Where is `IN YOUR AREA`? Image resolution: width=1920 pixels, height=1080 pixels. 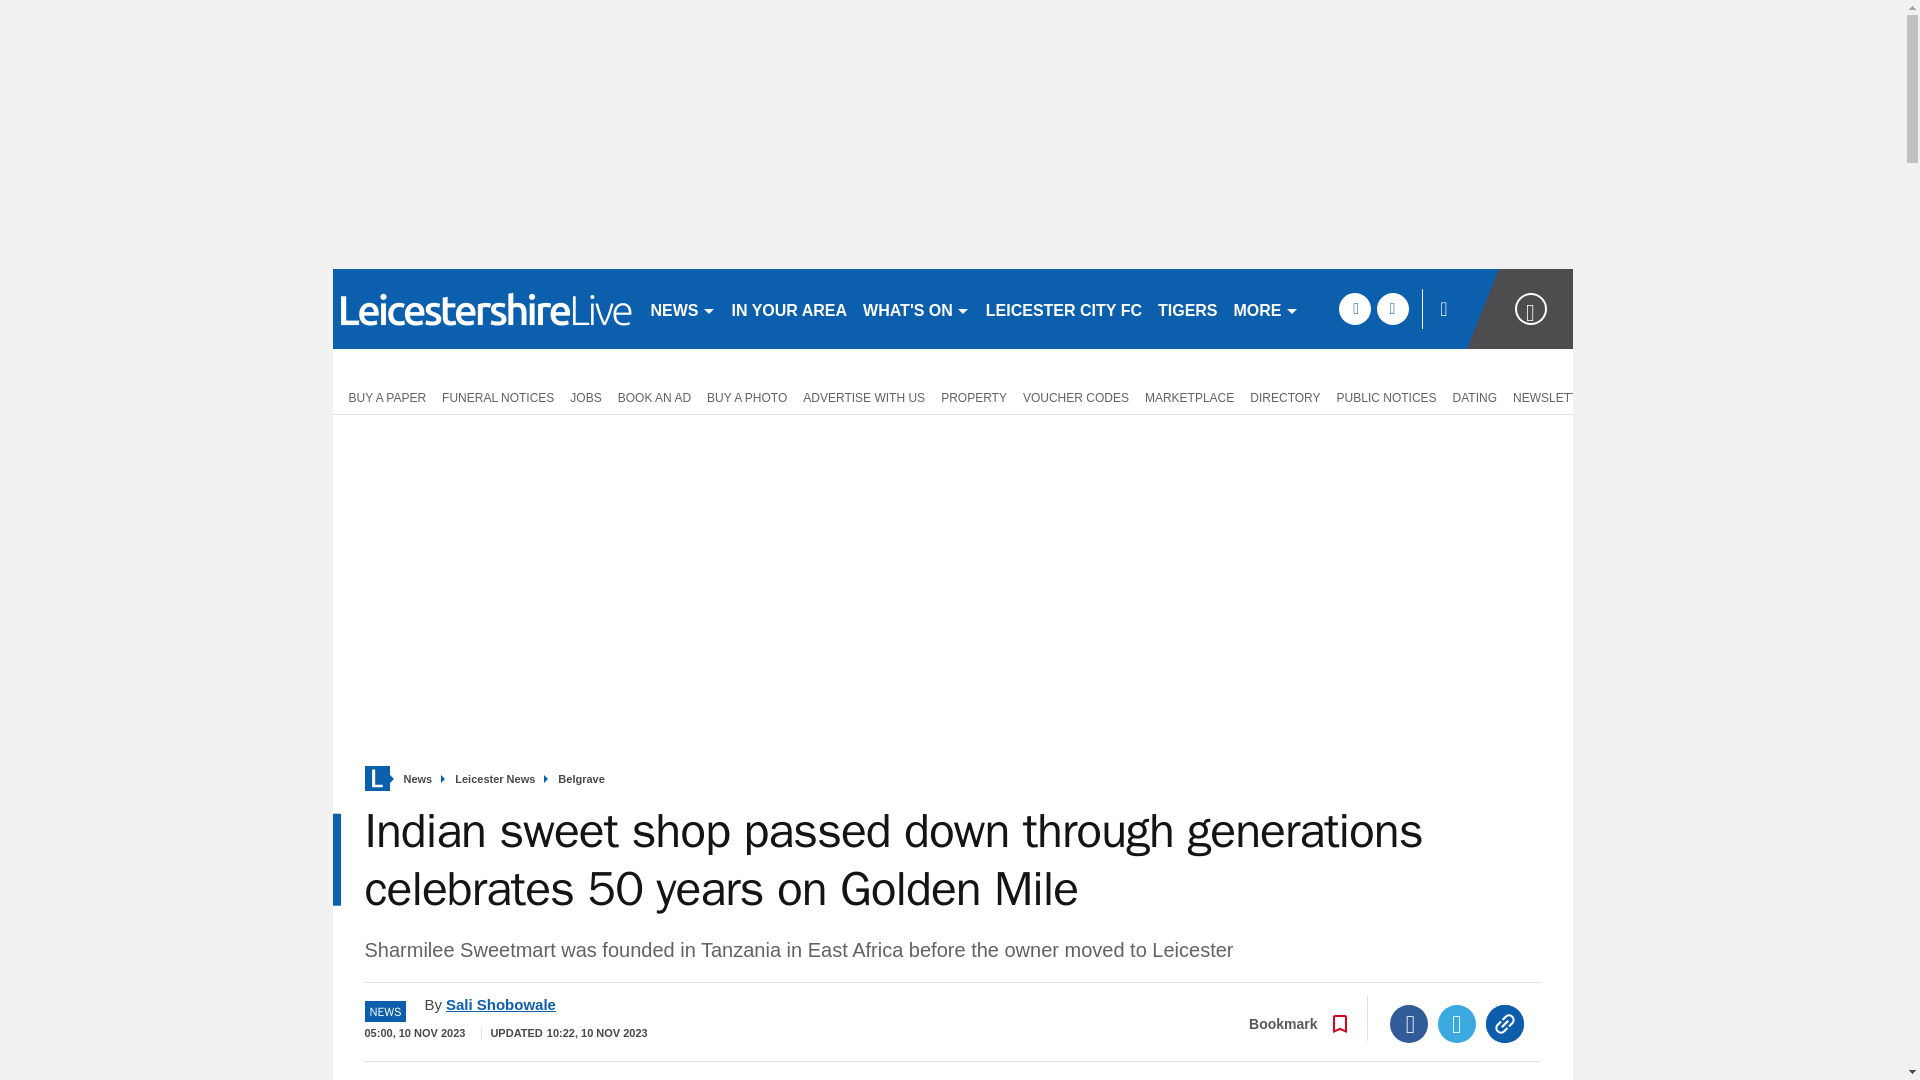 IN YOUR AREA is located at coordinates (790, 308).